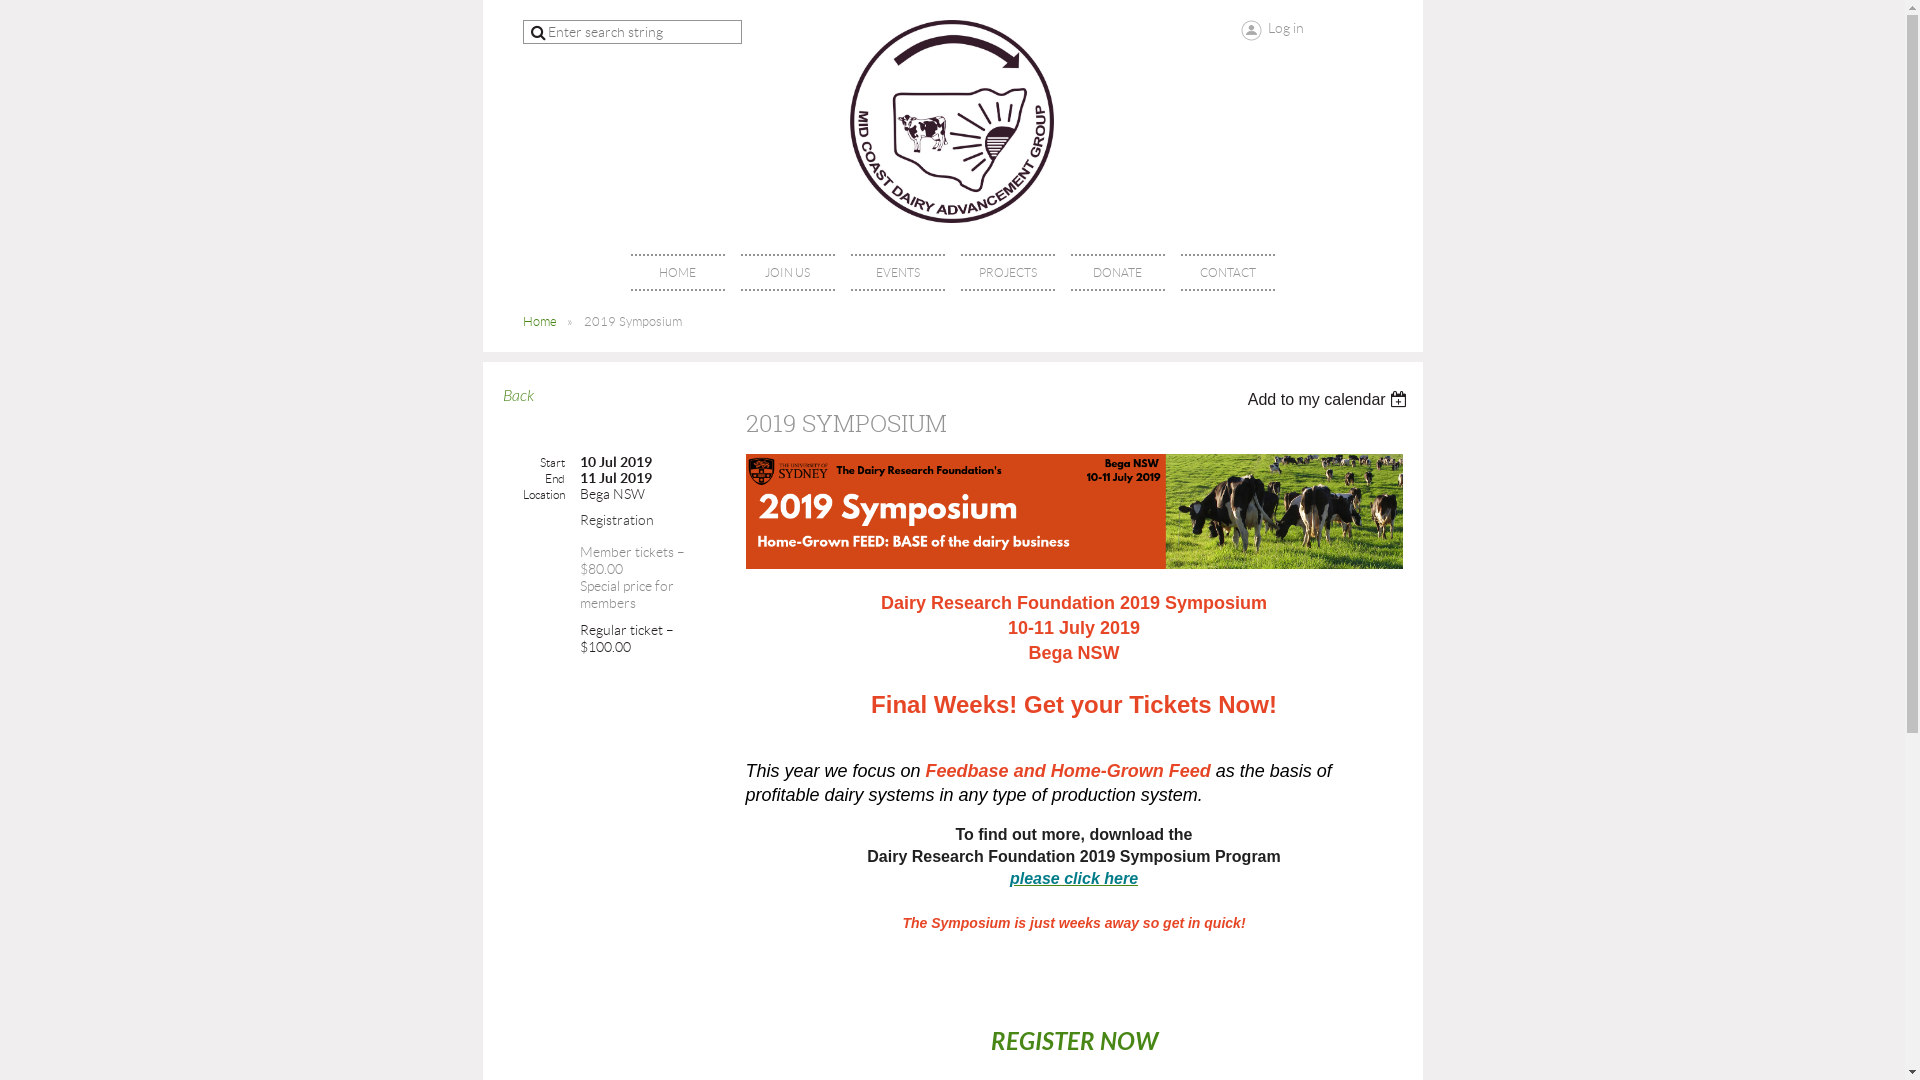 The height and width of the screenshot is (1080, 1920). What do you see at coordinates (539, 322) in the screenshot?
I see `Home` at bounding box center [539, 322].